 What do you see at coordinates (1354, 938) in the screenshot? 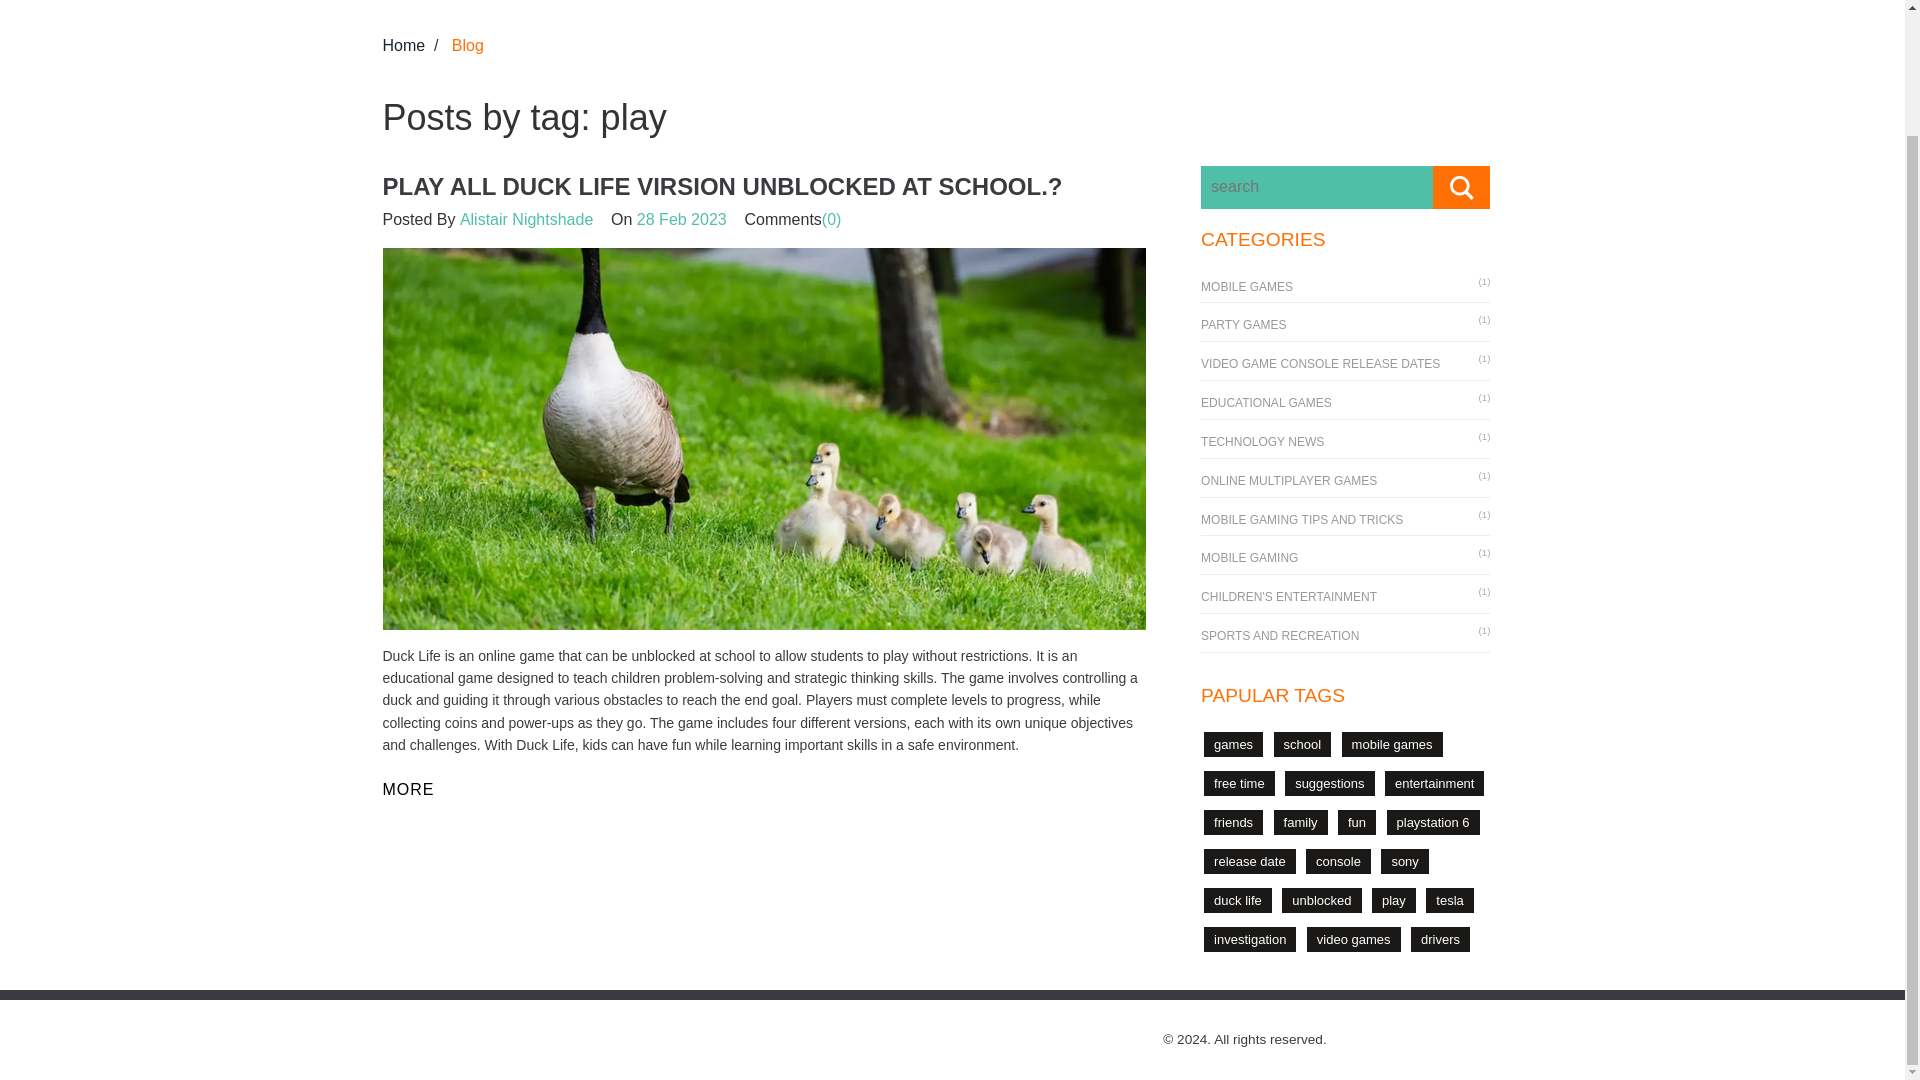
I see `video games` at bounding box center [1354, 938].